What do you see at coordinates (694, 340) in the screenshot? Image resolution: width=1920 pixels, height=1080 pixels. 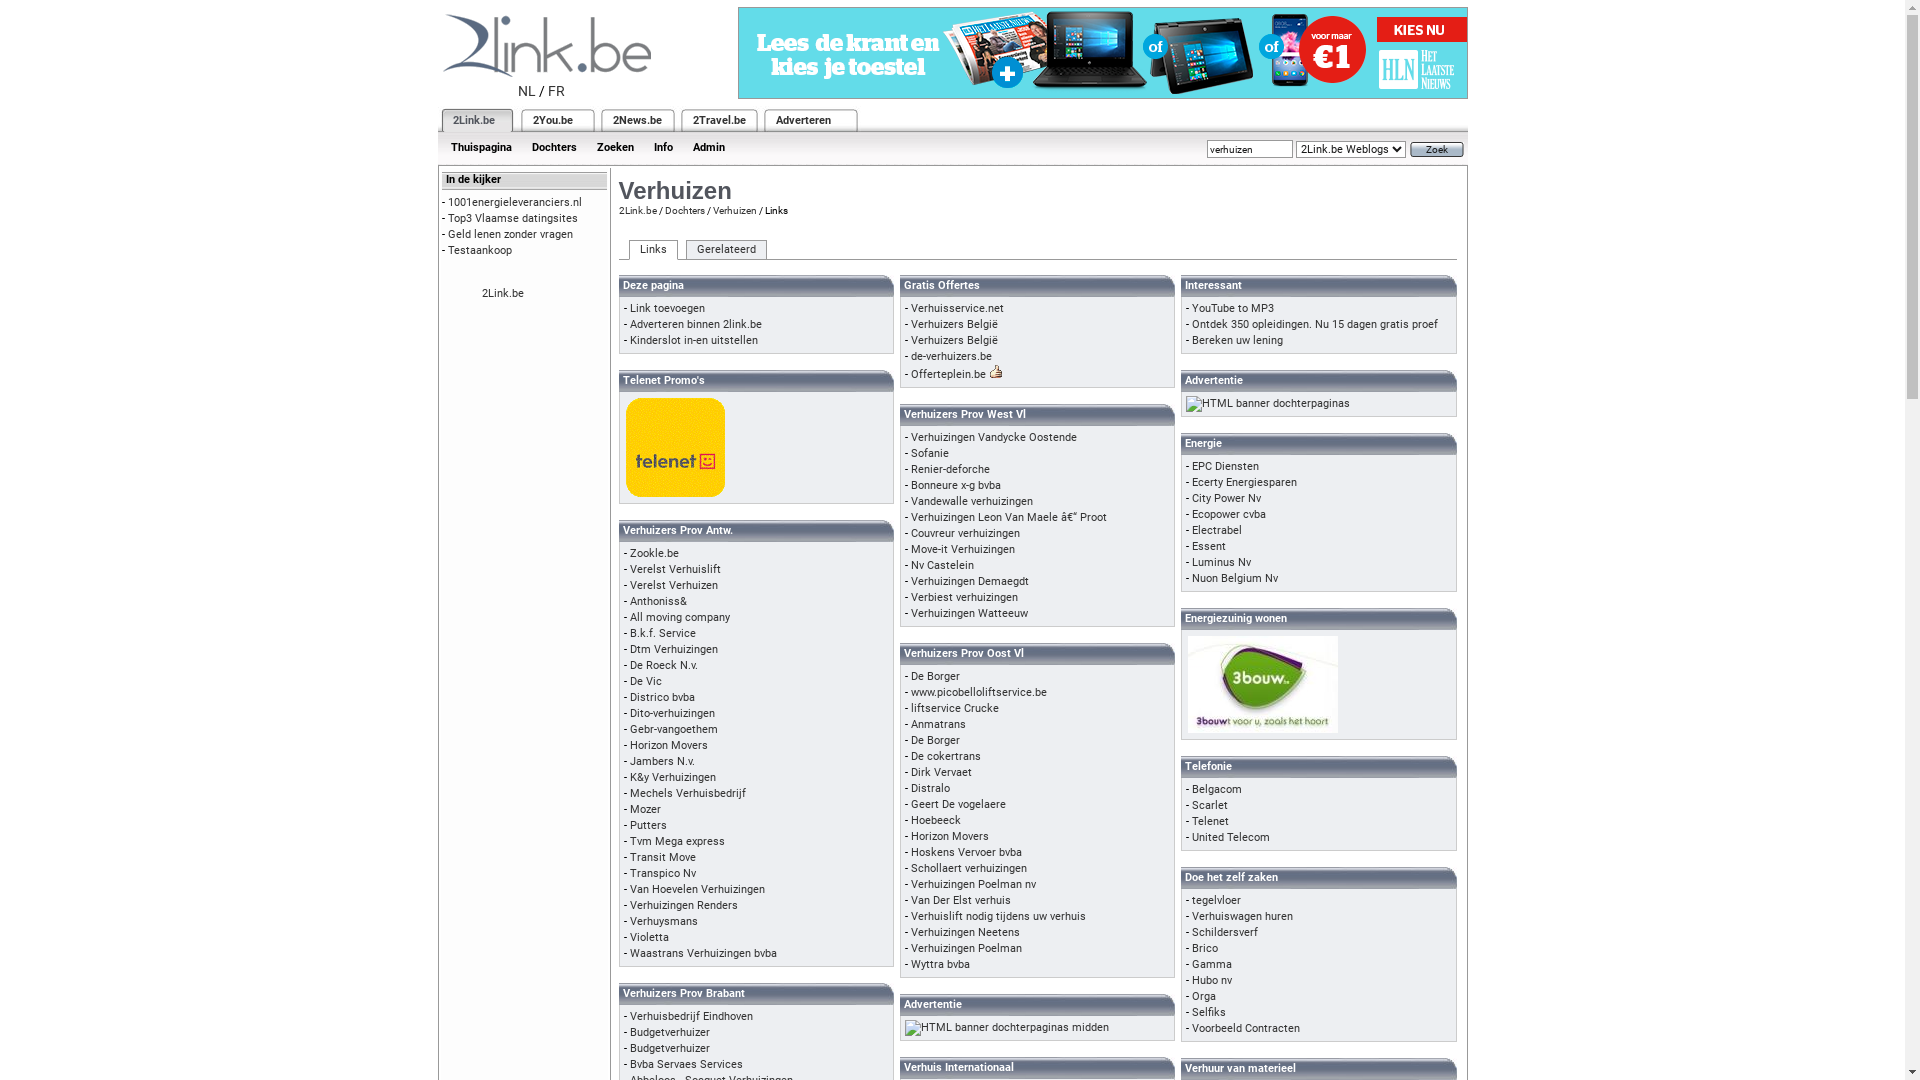 I see `Kinderslot in-en uitstellen` at bounding box center [694, 340].